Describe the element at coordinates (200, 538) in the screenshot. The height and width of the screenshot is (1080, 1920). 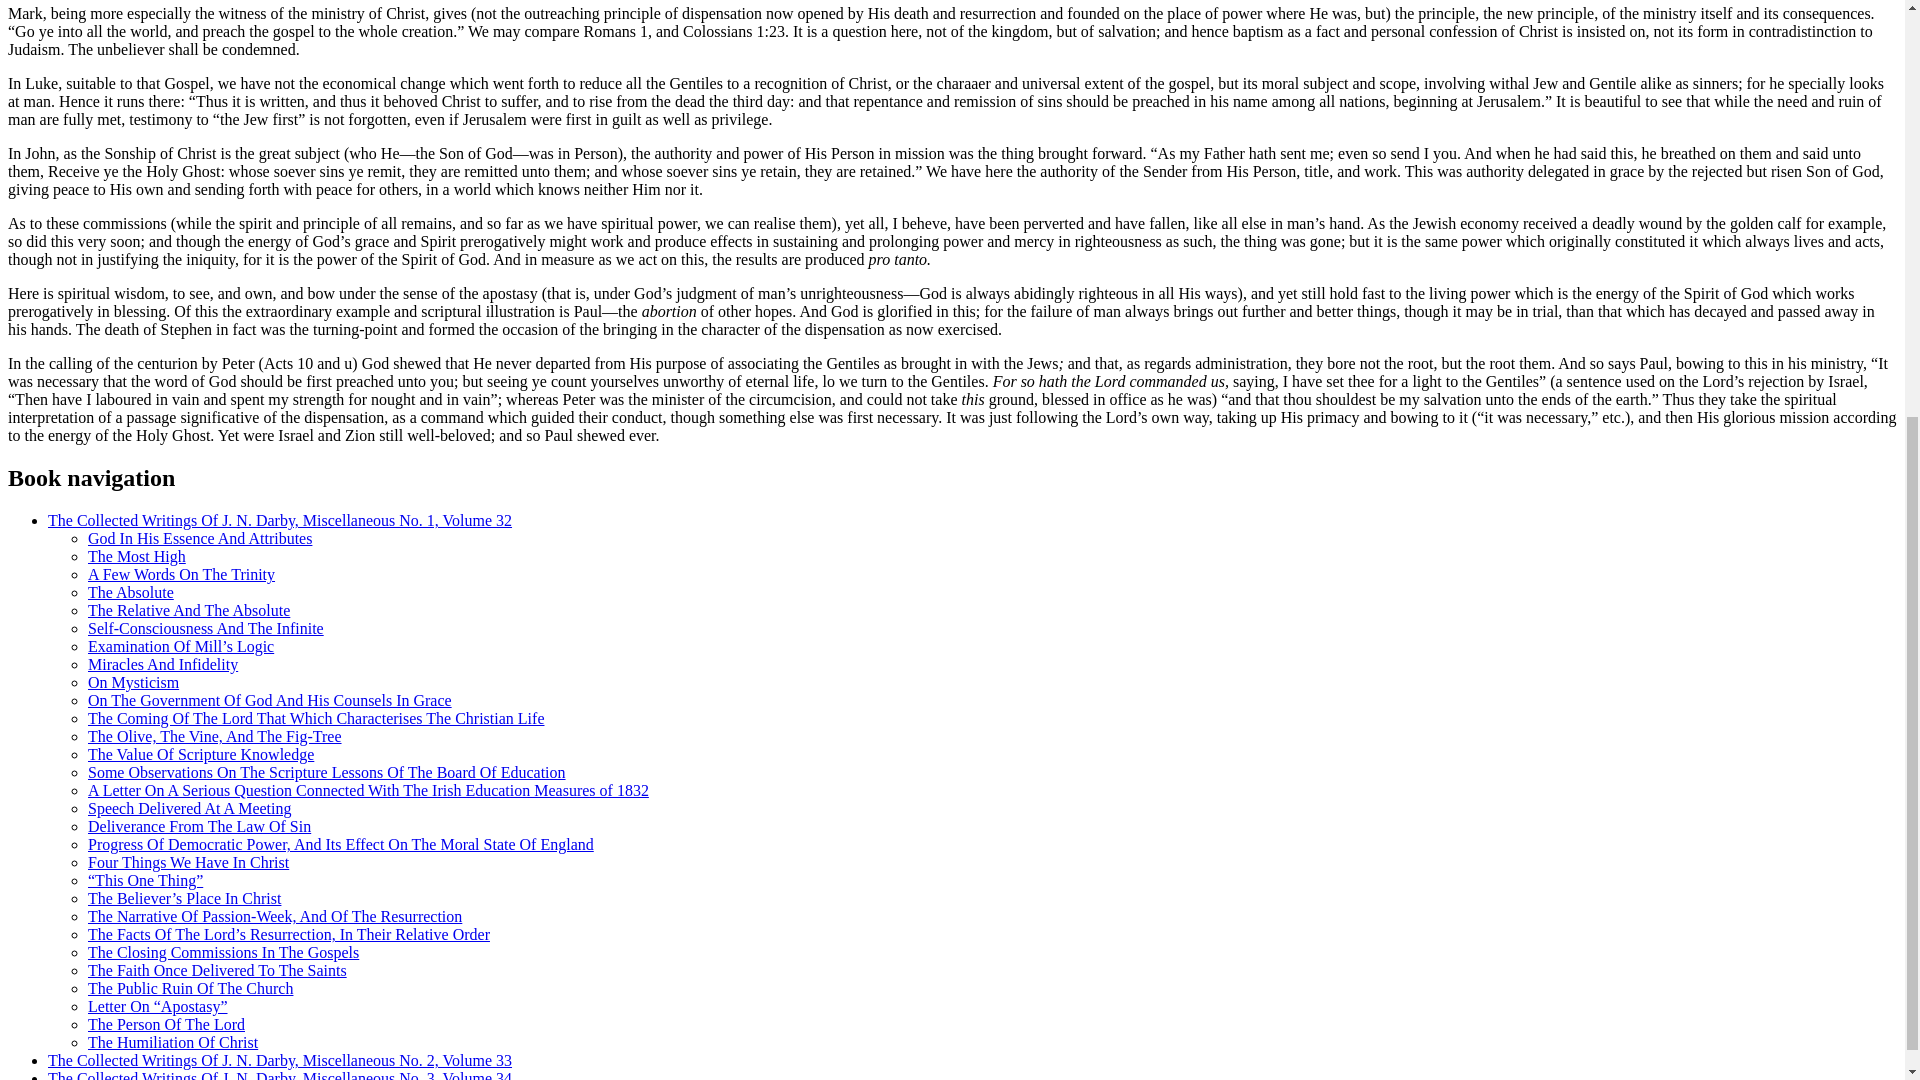
I see `God In His Essence And Attributes` at that location.